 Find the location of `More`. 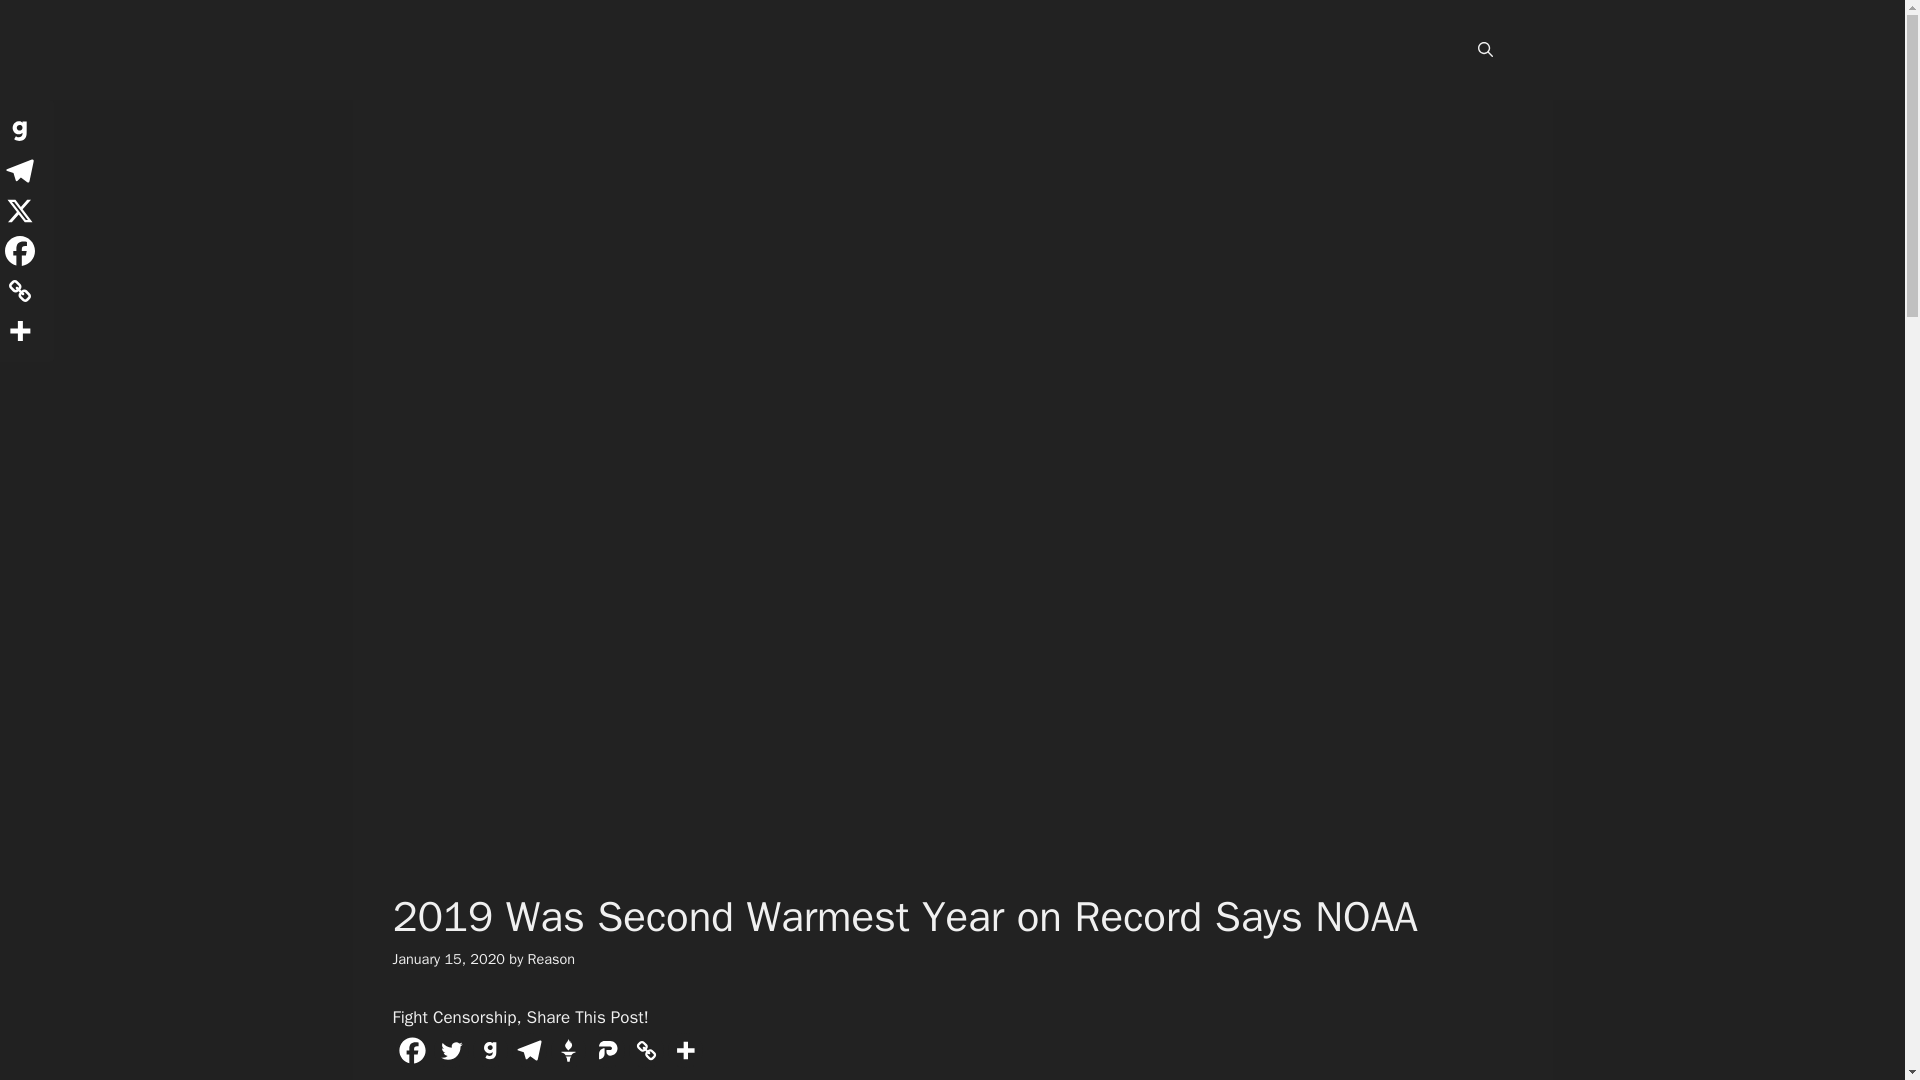

More is located at coordinates (685, 1050).